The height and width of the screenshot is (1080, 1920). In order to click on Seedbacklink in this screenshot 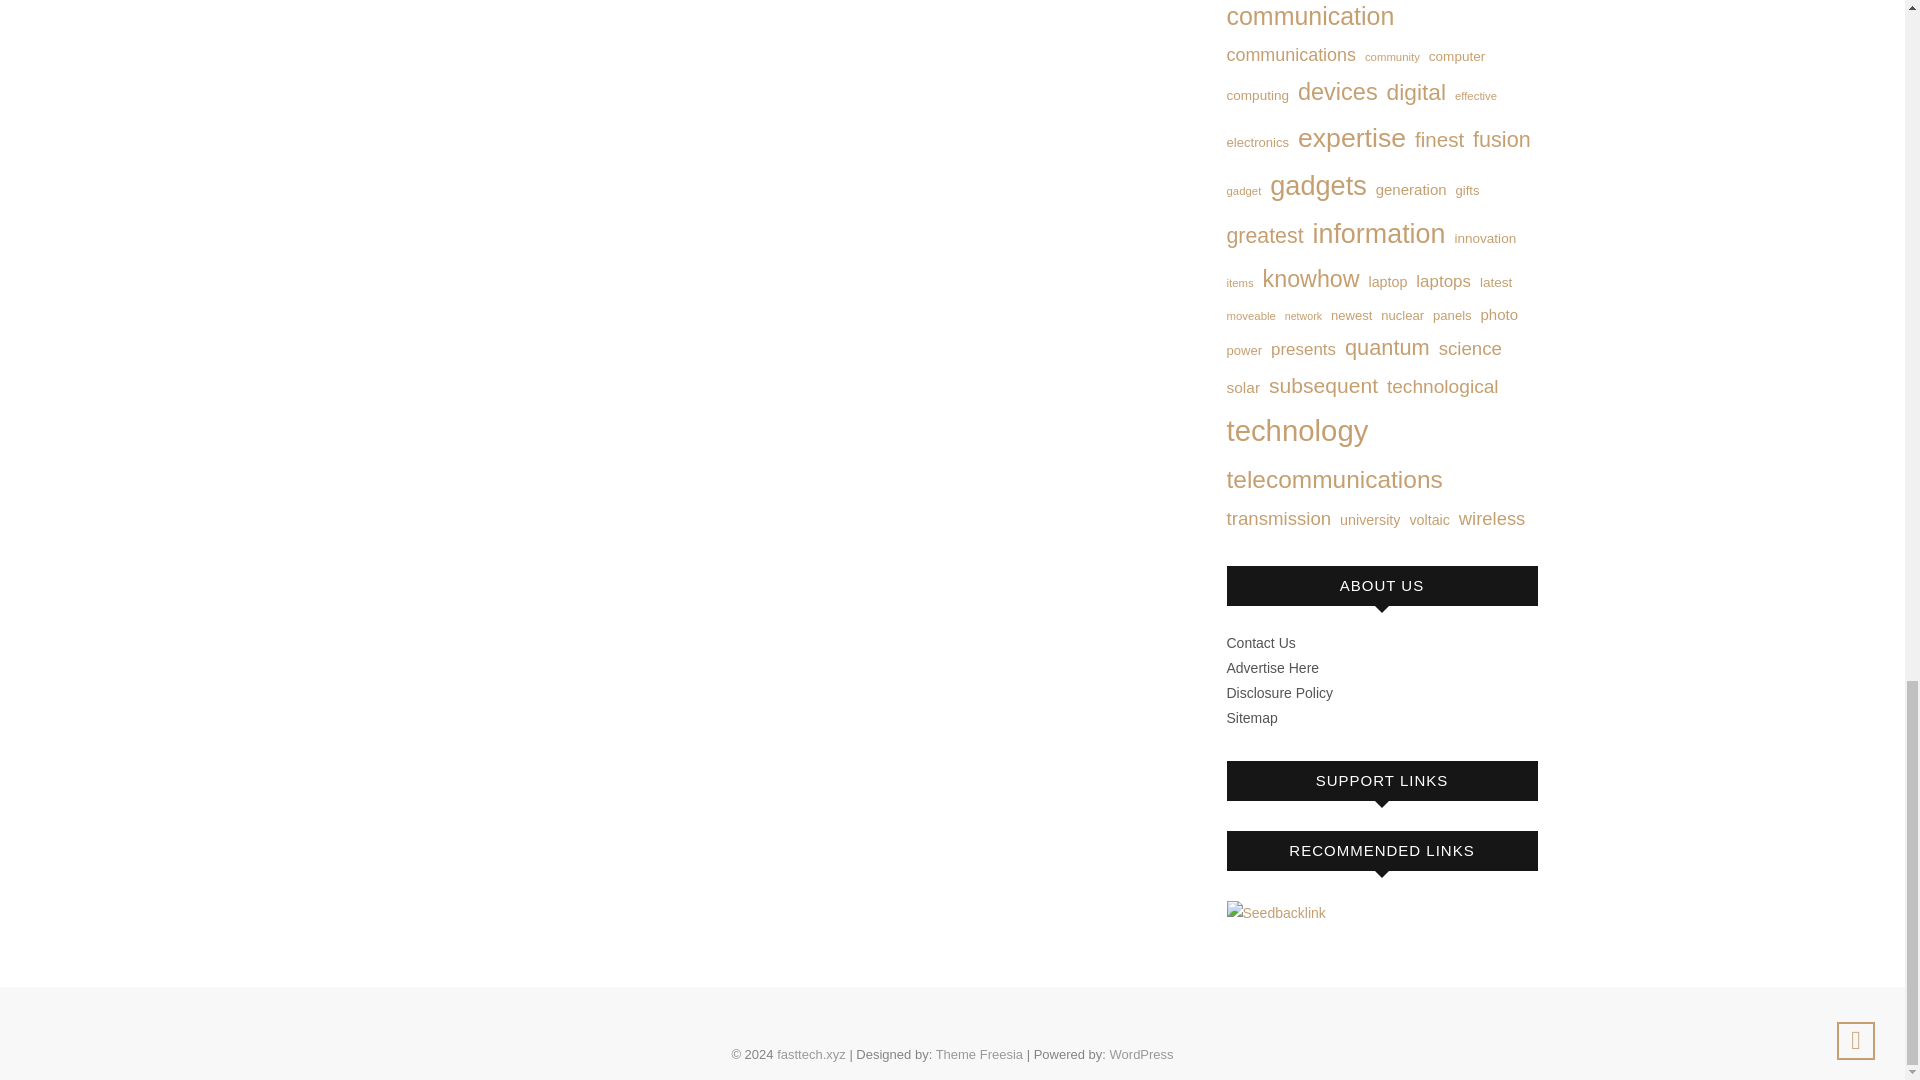, I will do `click(1275, 912)`.